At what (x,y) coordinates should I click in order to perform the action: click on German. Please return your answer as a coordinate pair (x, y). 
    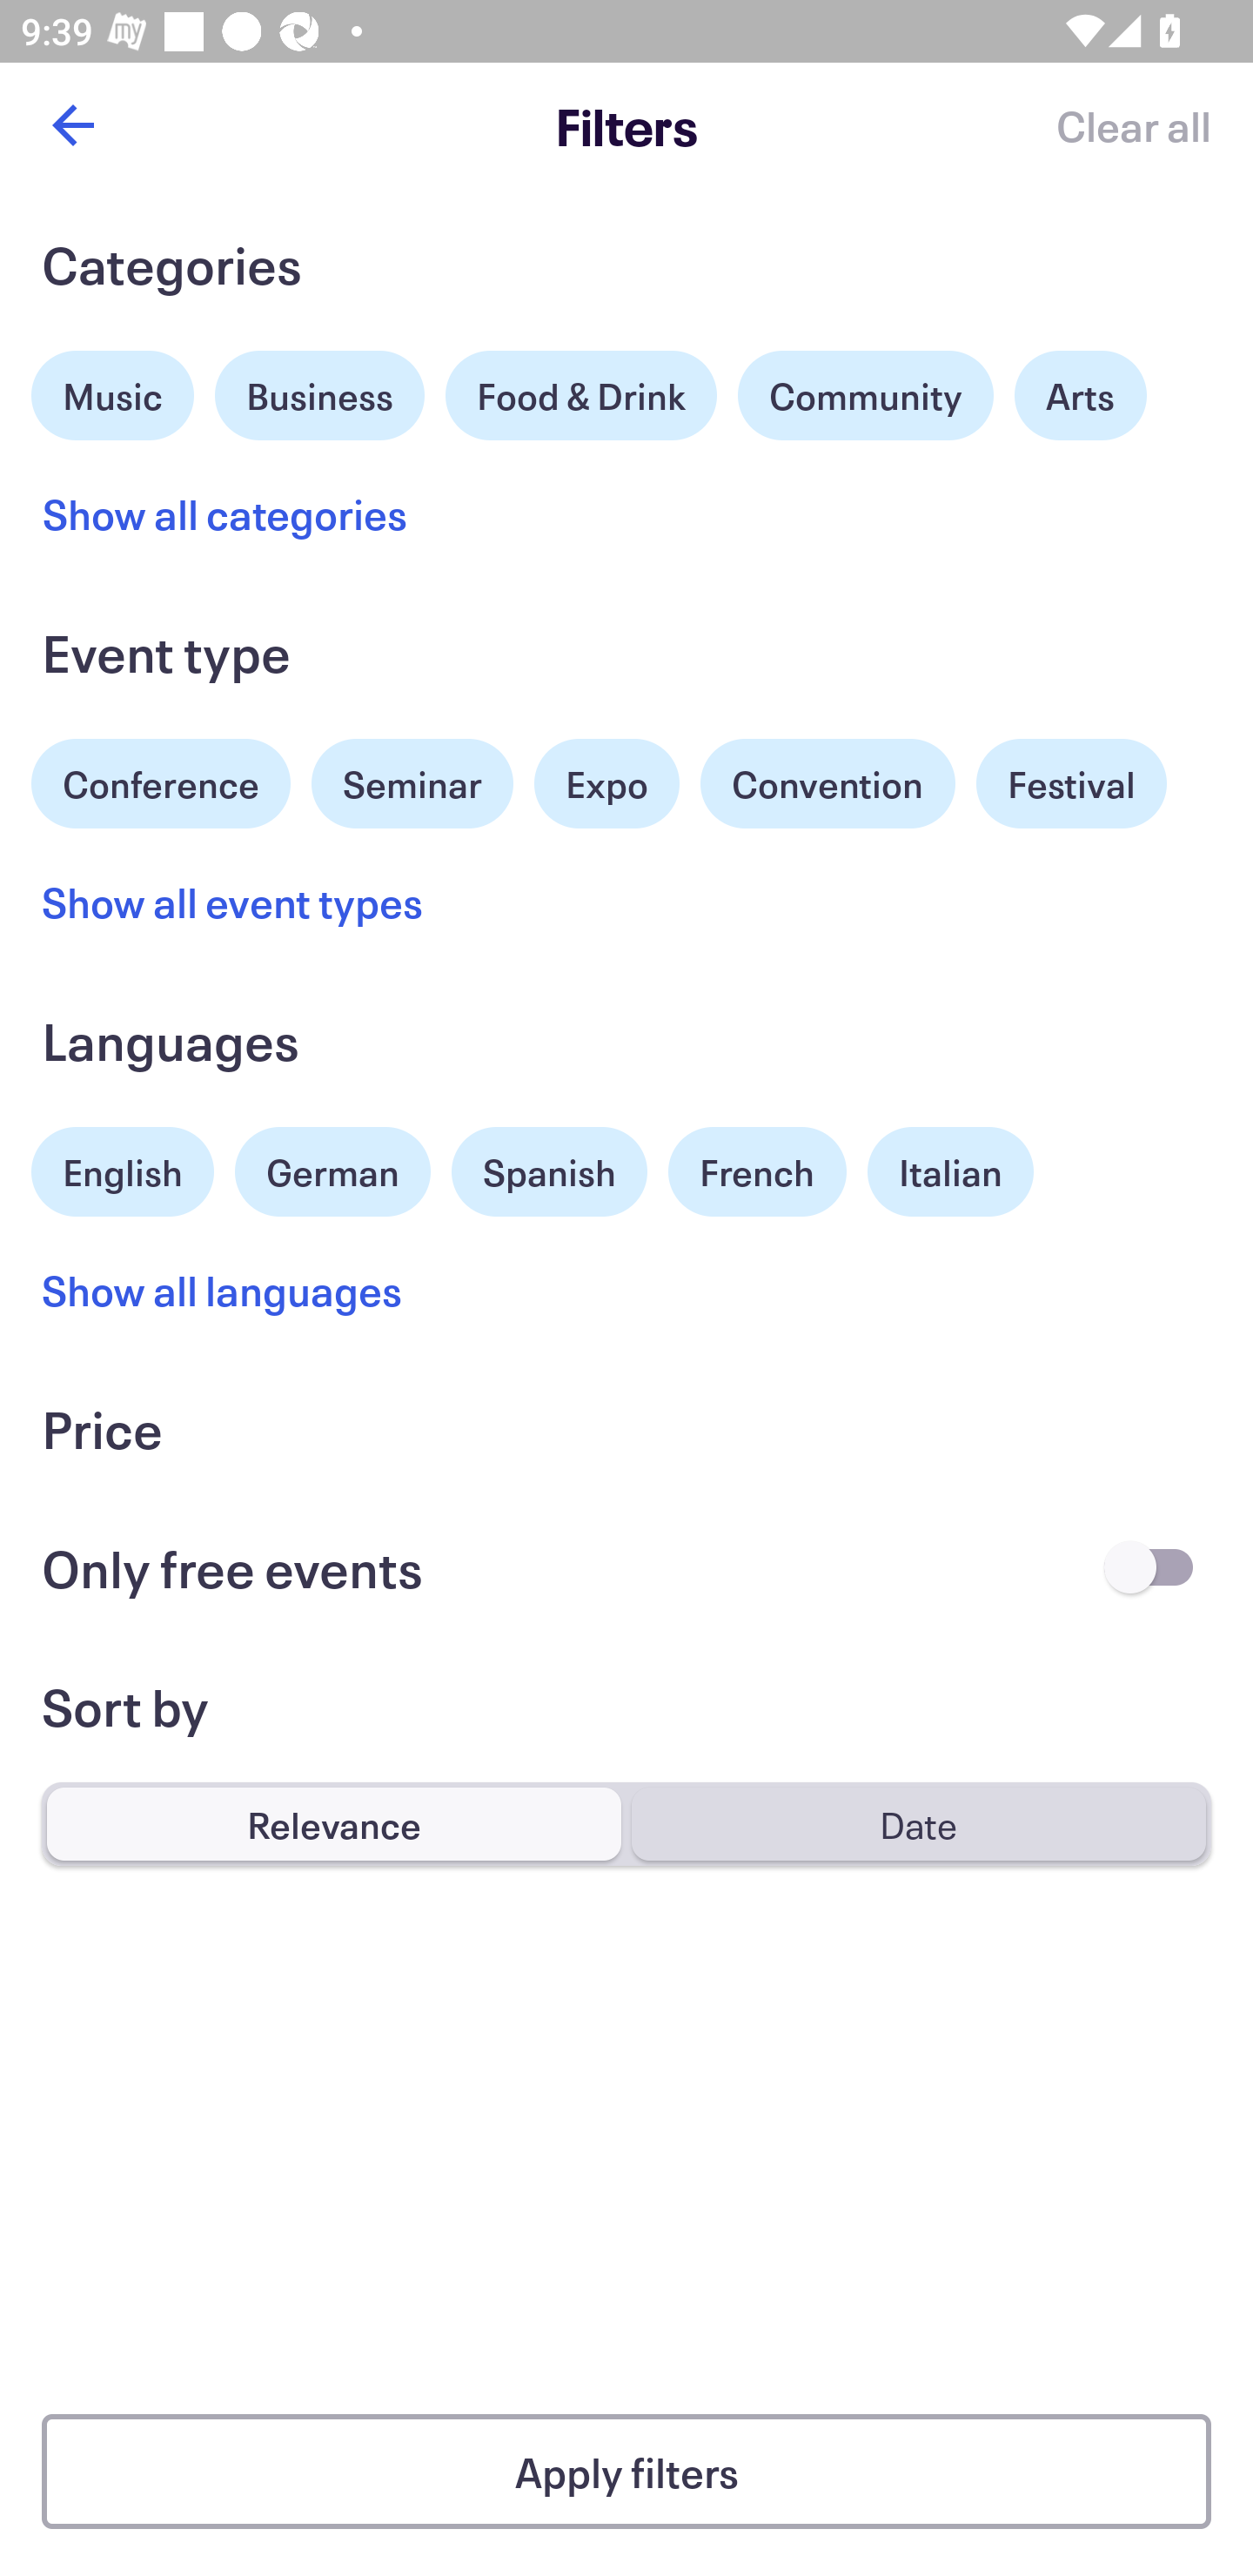
    Looking at the image, I should click on (332, 1168).